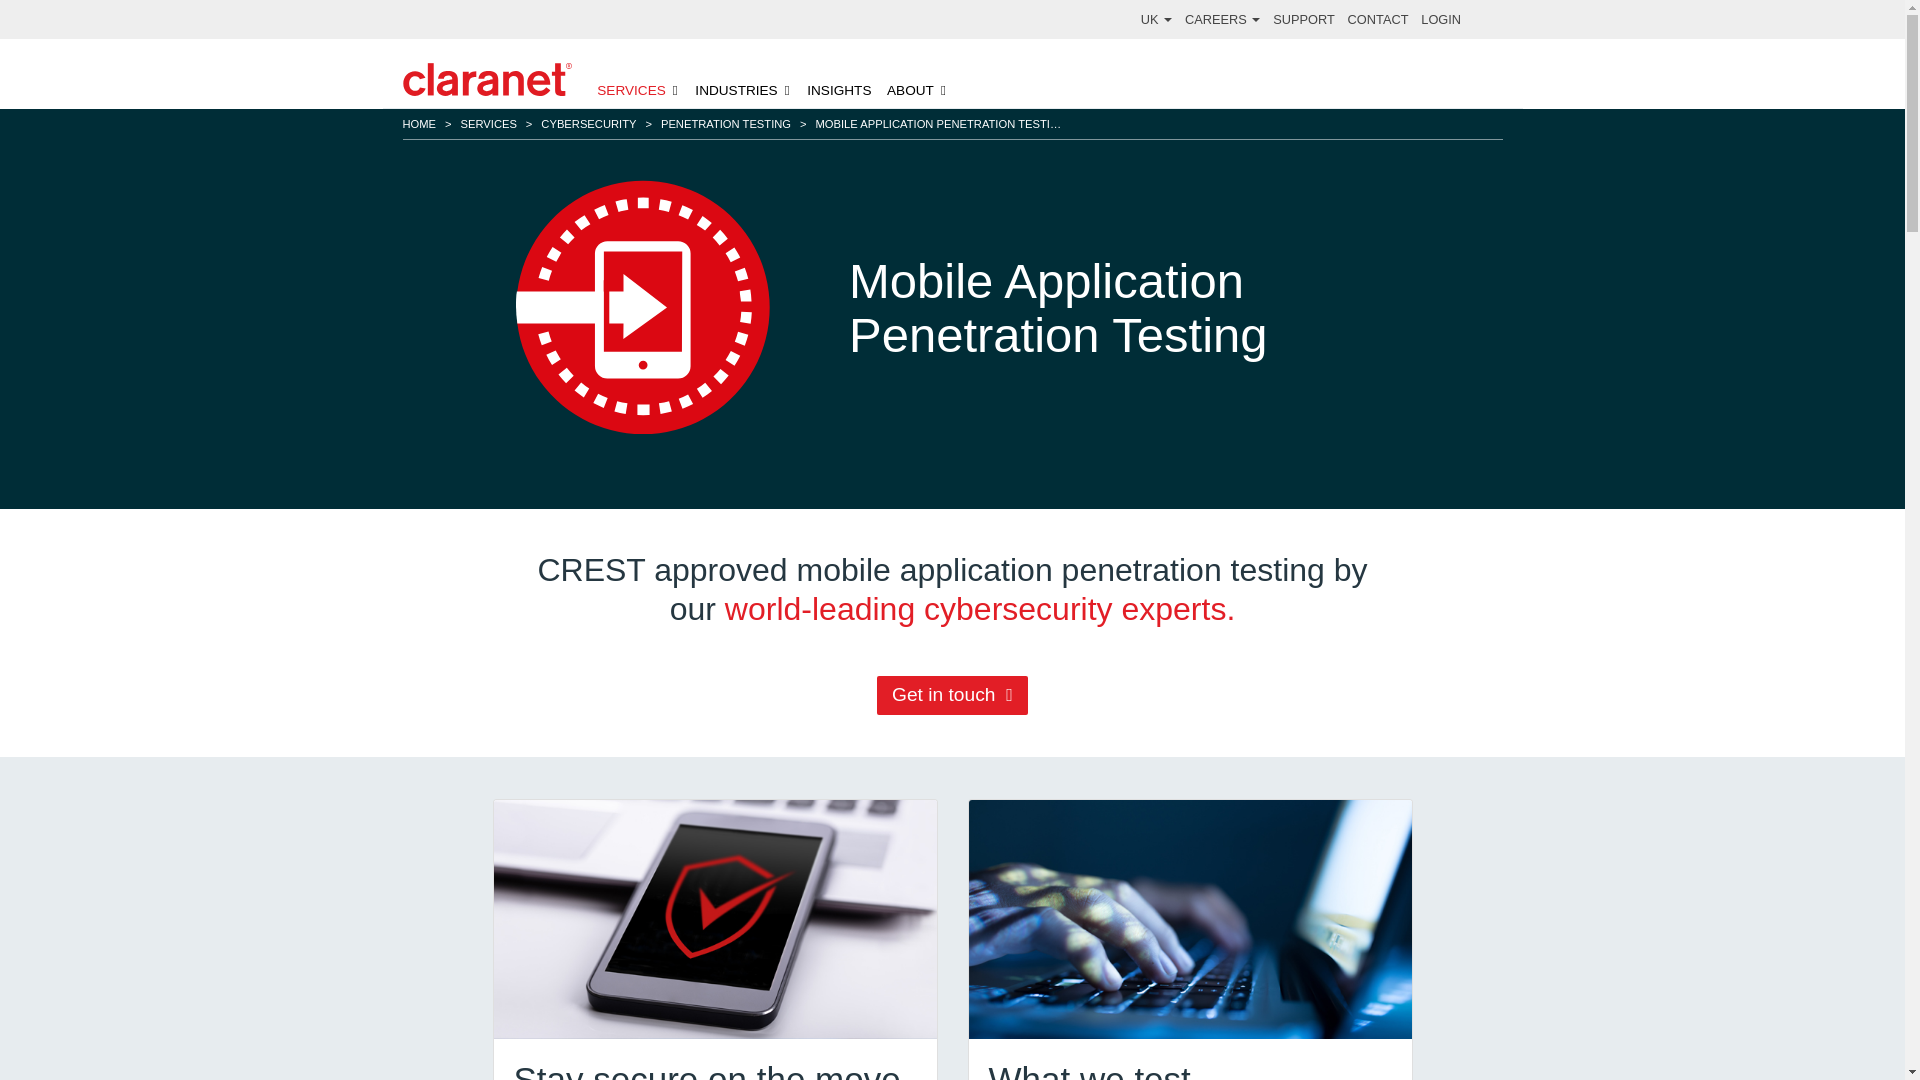  Describe the element at coordinates (1303, 19) in the screenshot. I see `SUPPORT` at that location.